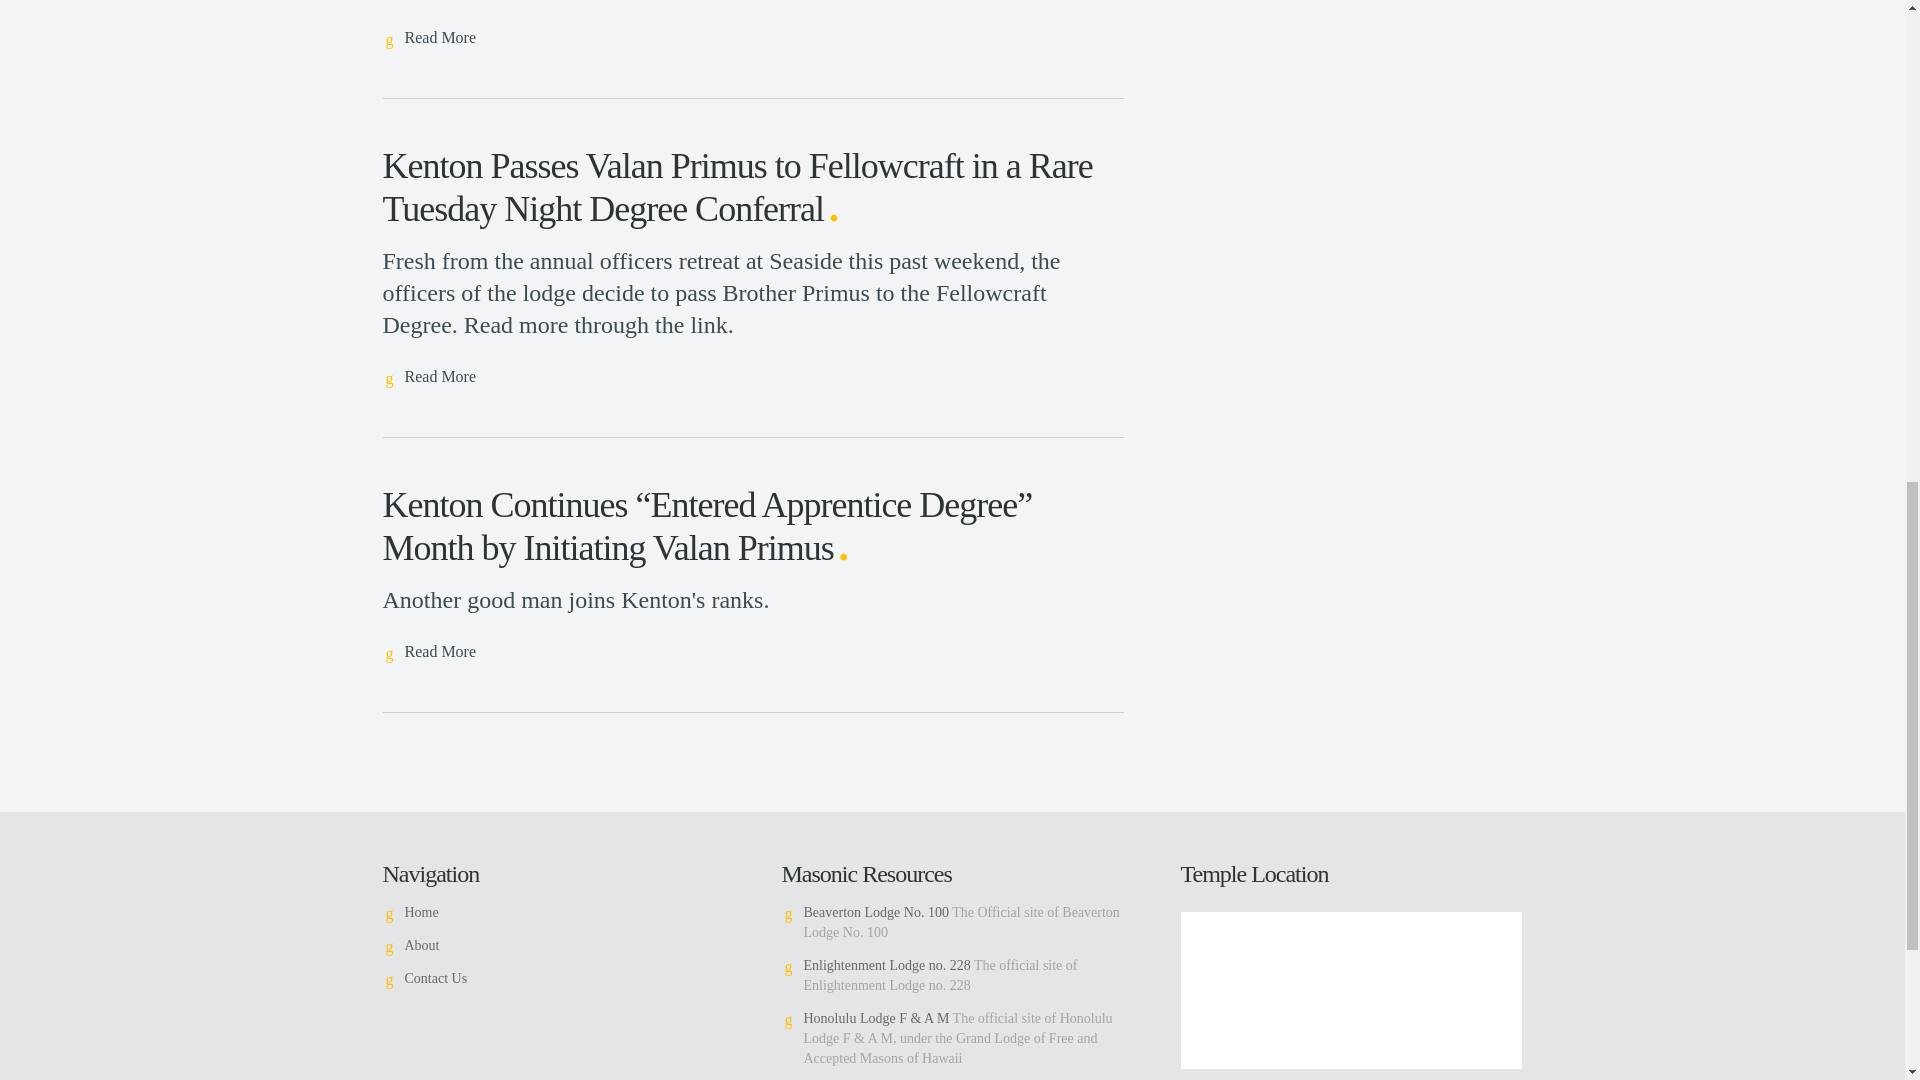 The width and height of the screenshot is (1920, 1080). I want to click on About, so click(421, 945).